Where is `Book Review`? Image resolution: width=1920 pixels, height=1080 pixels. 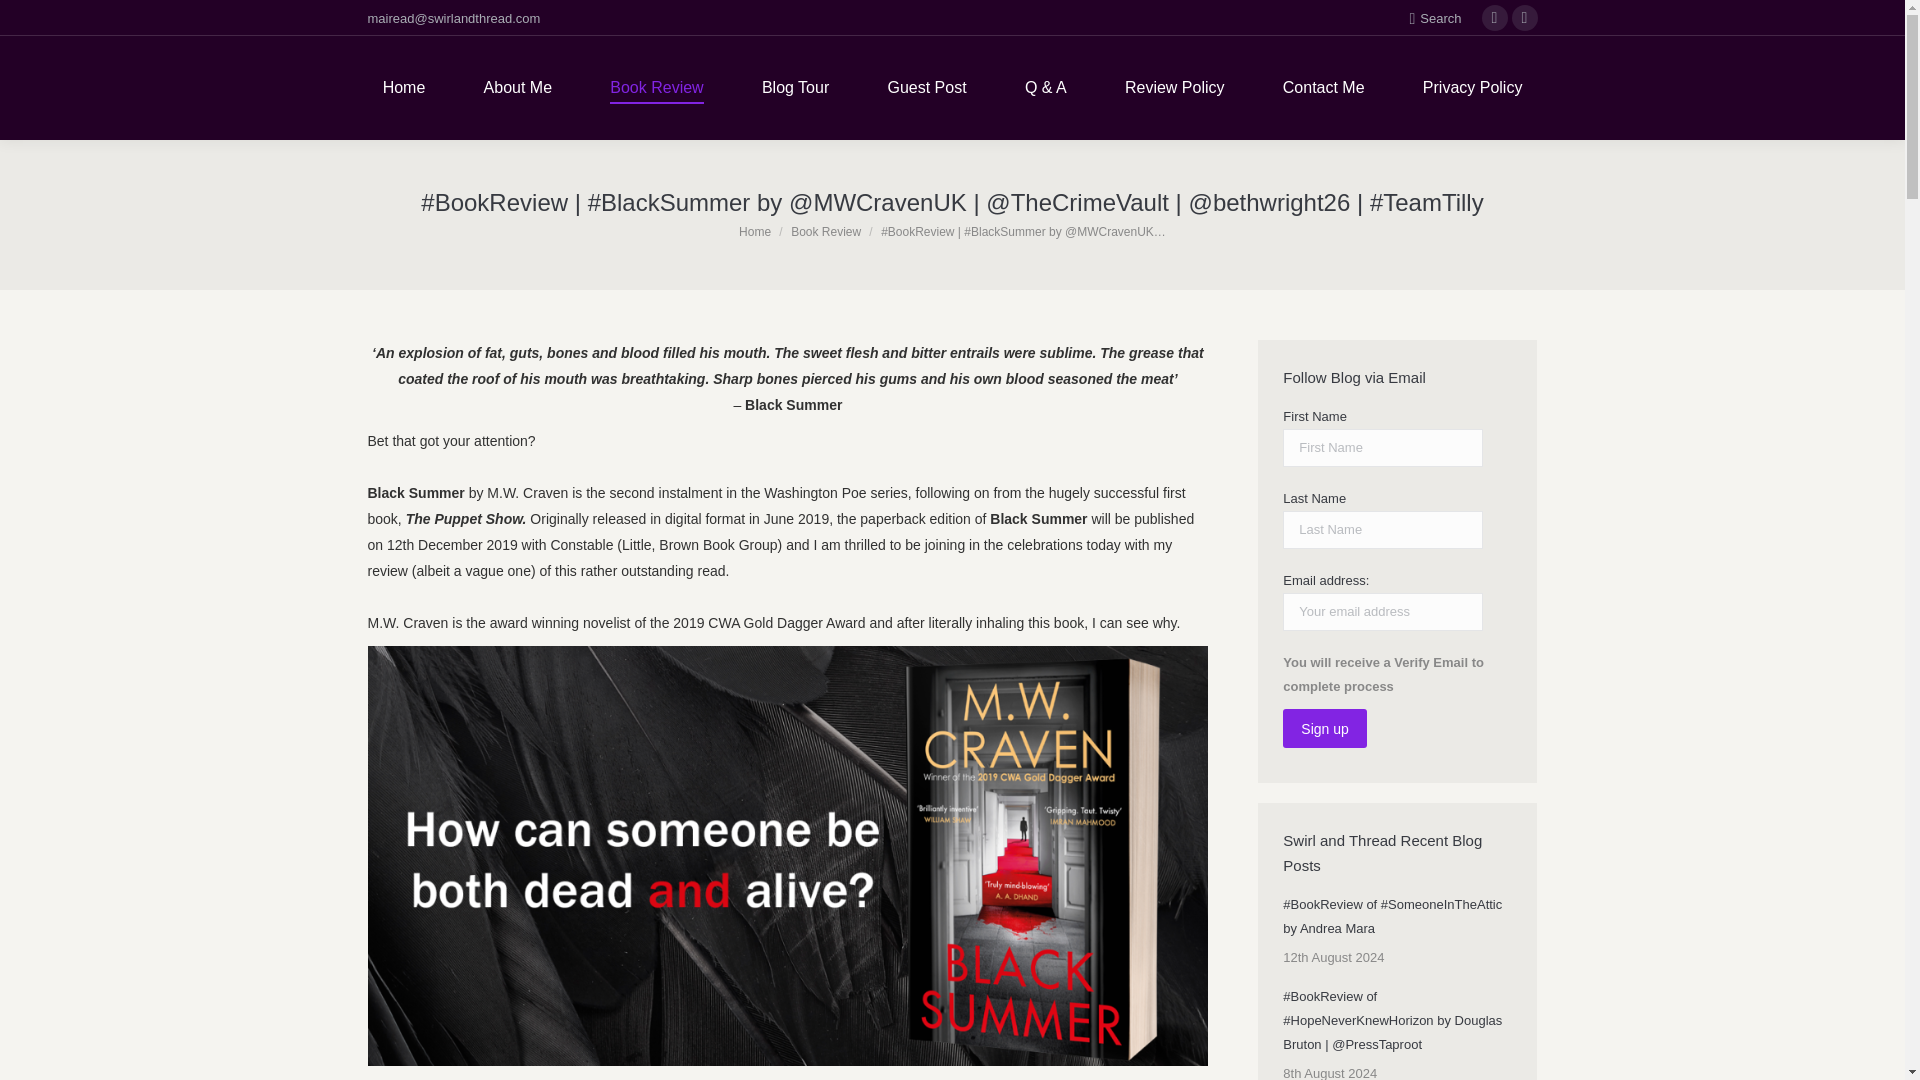
Book Review is located at coordinates (656, 88).